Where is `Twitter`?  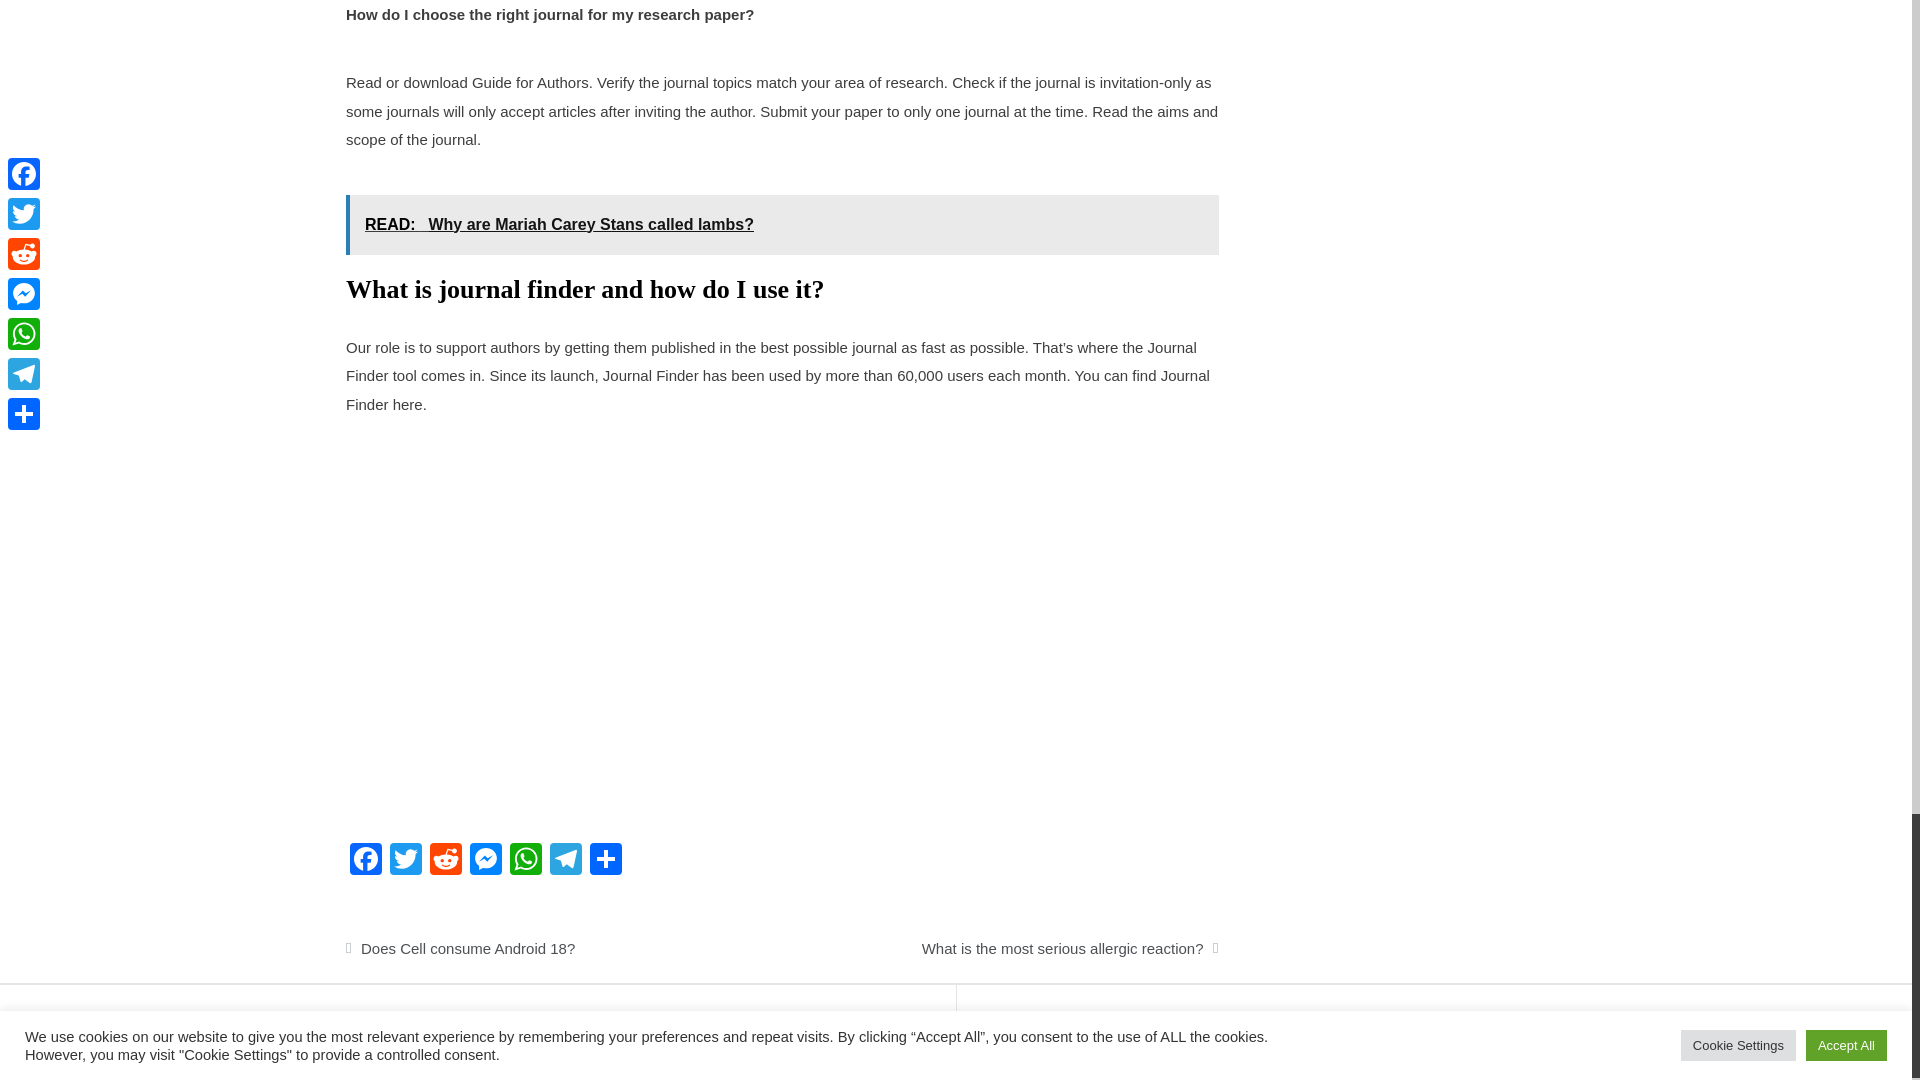 Twitter is located at coordinates (406, 862).